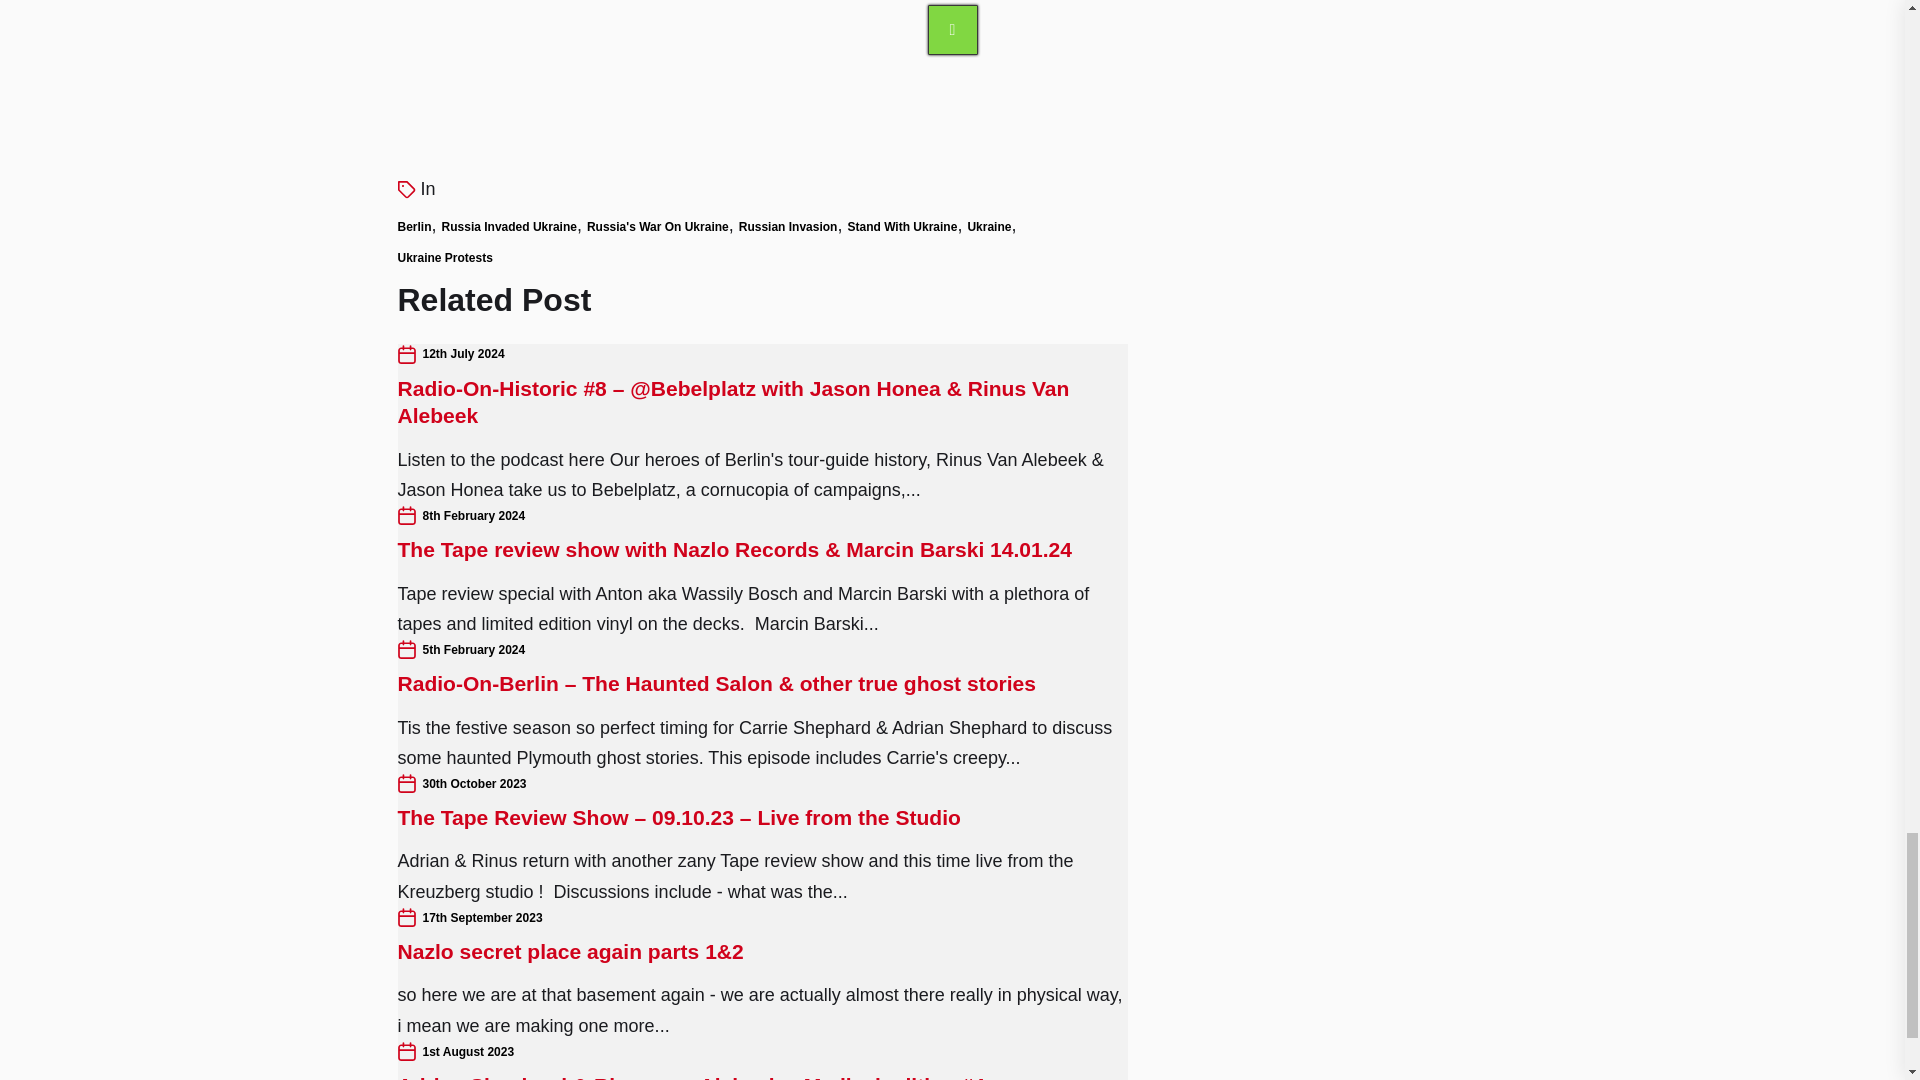 Image resolution: width=1920 pixels, height=1080 pixels. Describe the element at coordinates (658, 227) in the screenshot. I see `Russia'S War On Ukraine` at that location.